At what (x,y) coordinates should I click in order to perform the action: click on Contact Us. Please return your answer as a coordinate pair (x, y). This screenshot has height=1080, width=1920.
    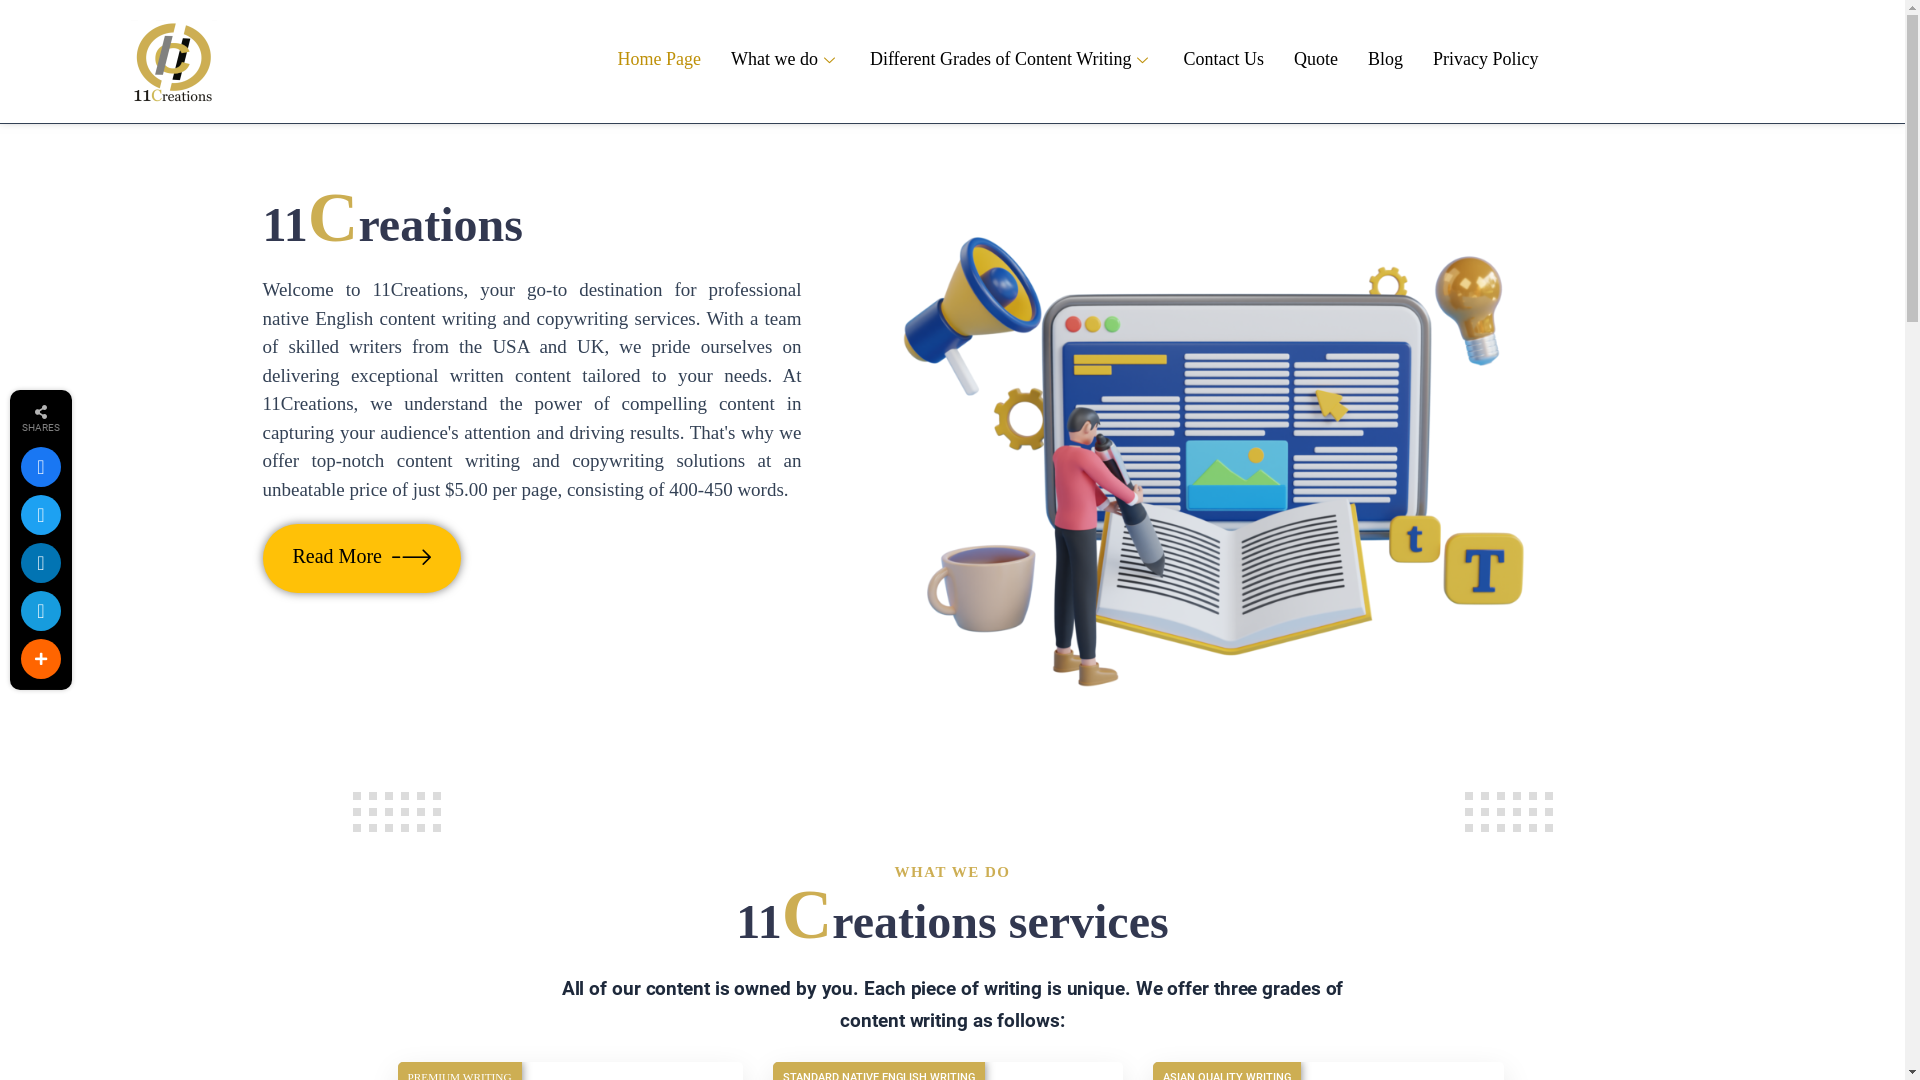
    Looking at the image, I should click on (1224, 60).